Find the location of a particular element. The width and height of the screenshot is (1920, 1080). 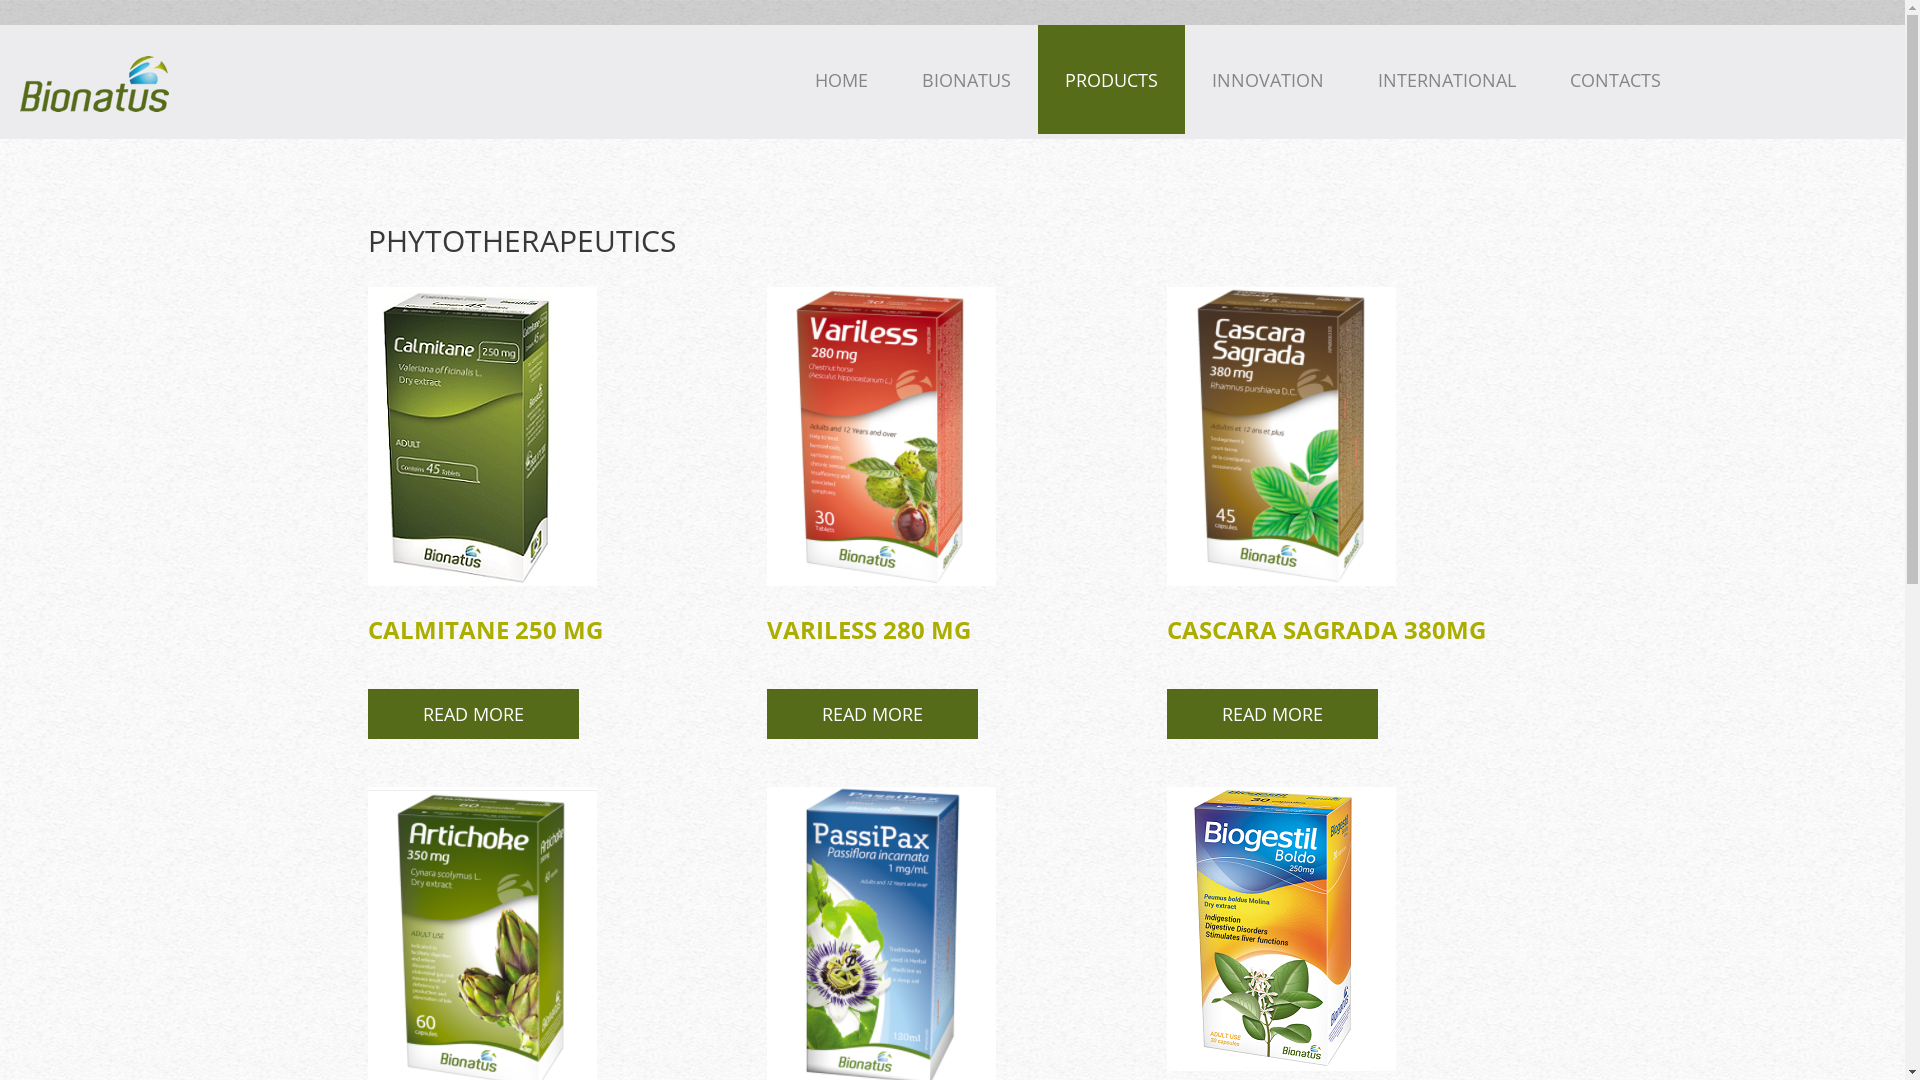

READ MORE is located at coordinates (872, 714).